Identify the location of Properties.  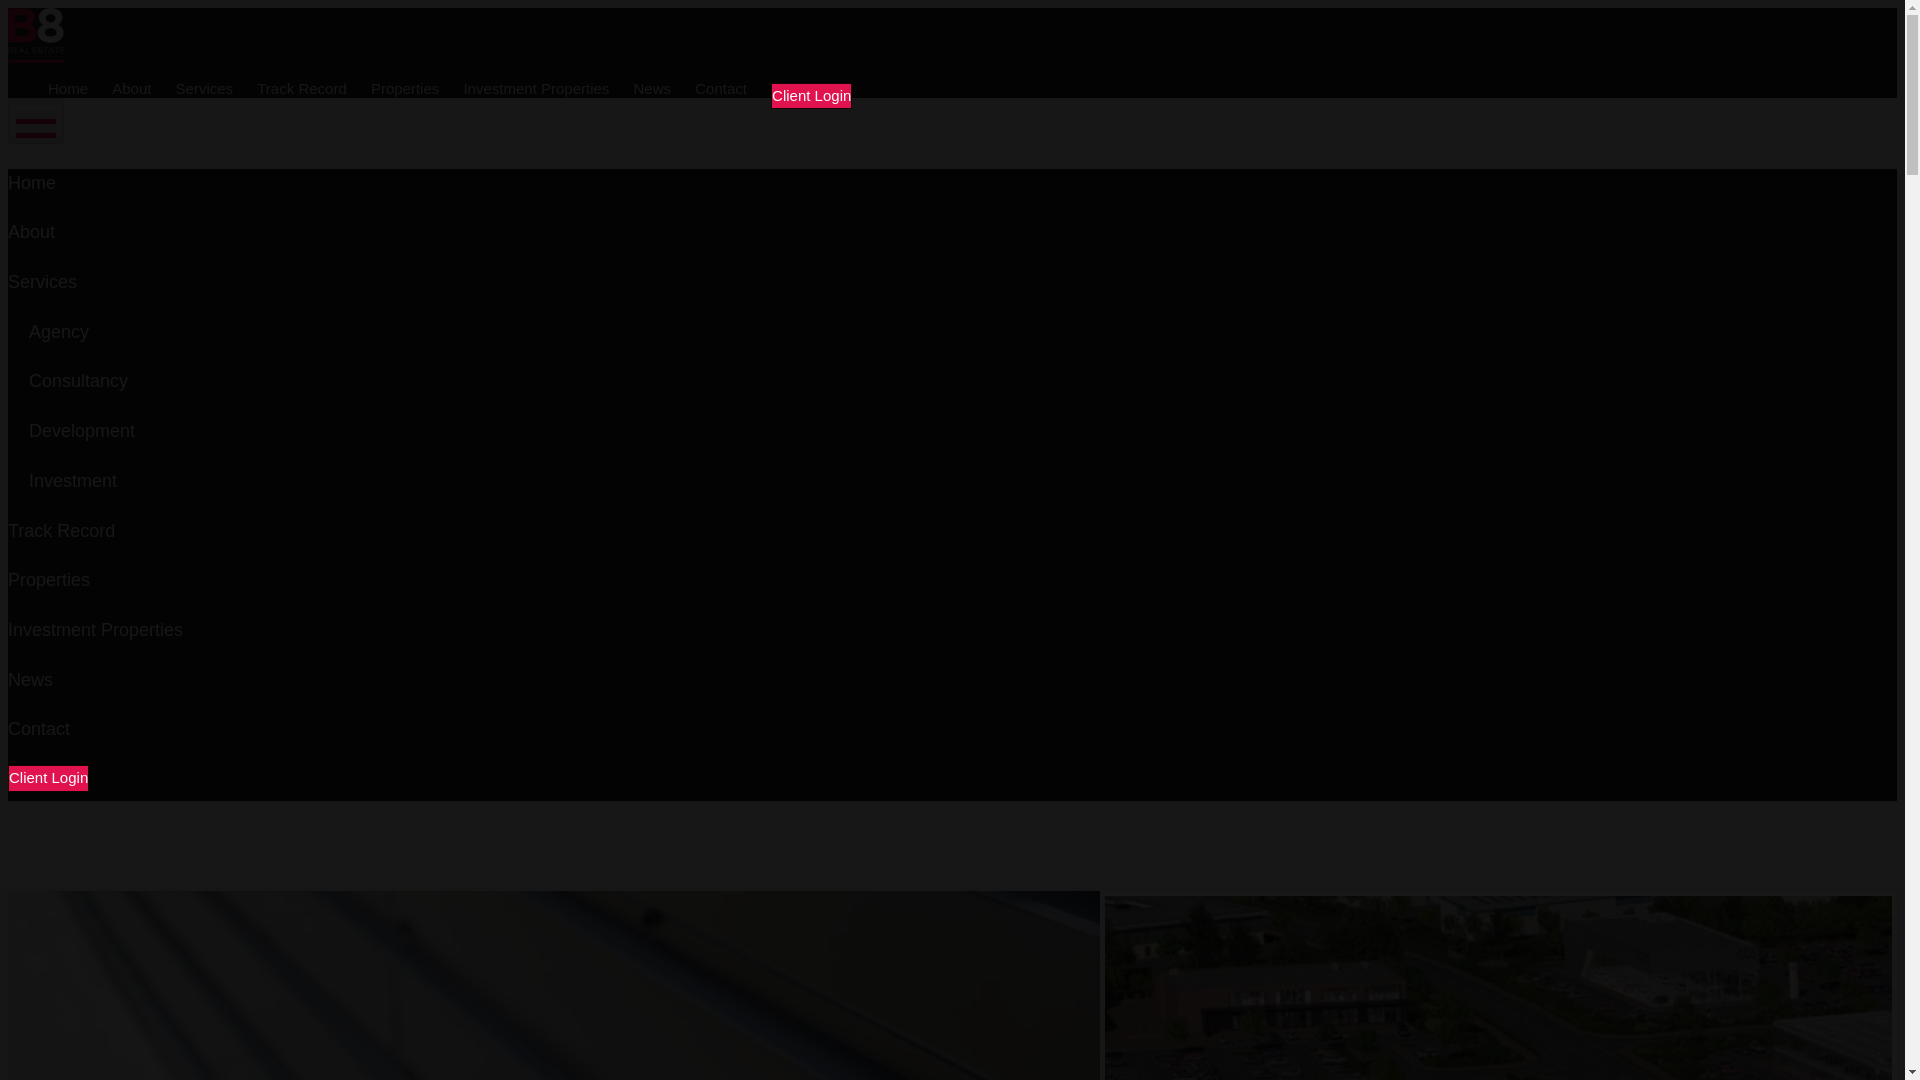
(48, 580).